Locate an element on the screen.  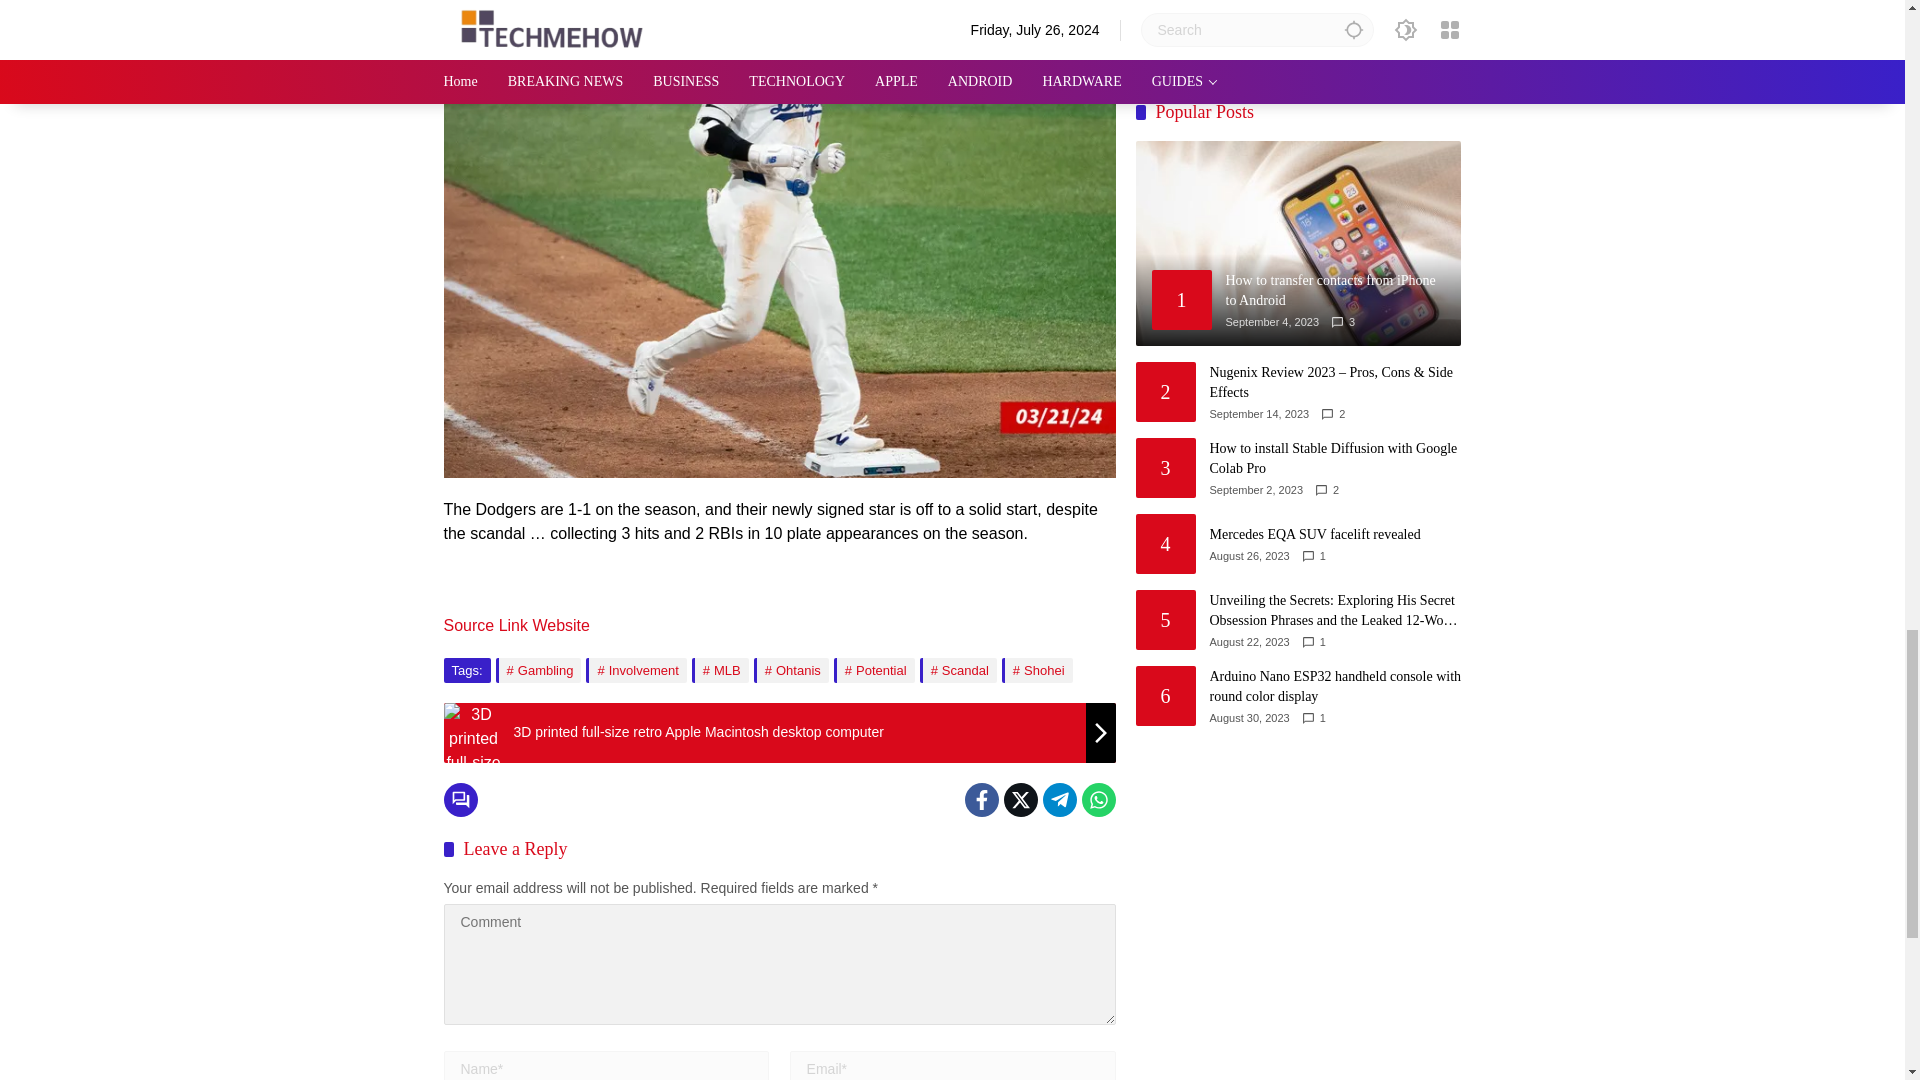
Facebook is located at coordinates (980, 800).